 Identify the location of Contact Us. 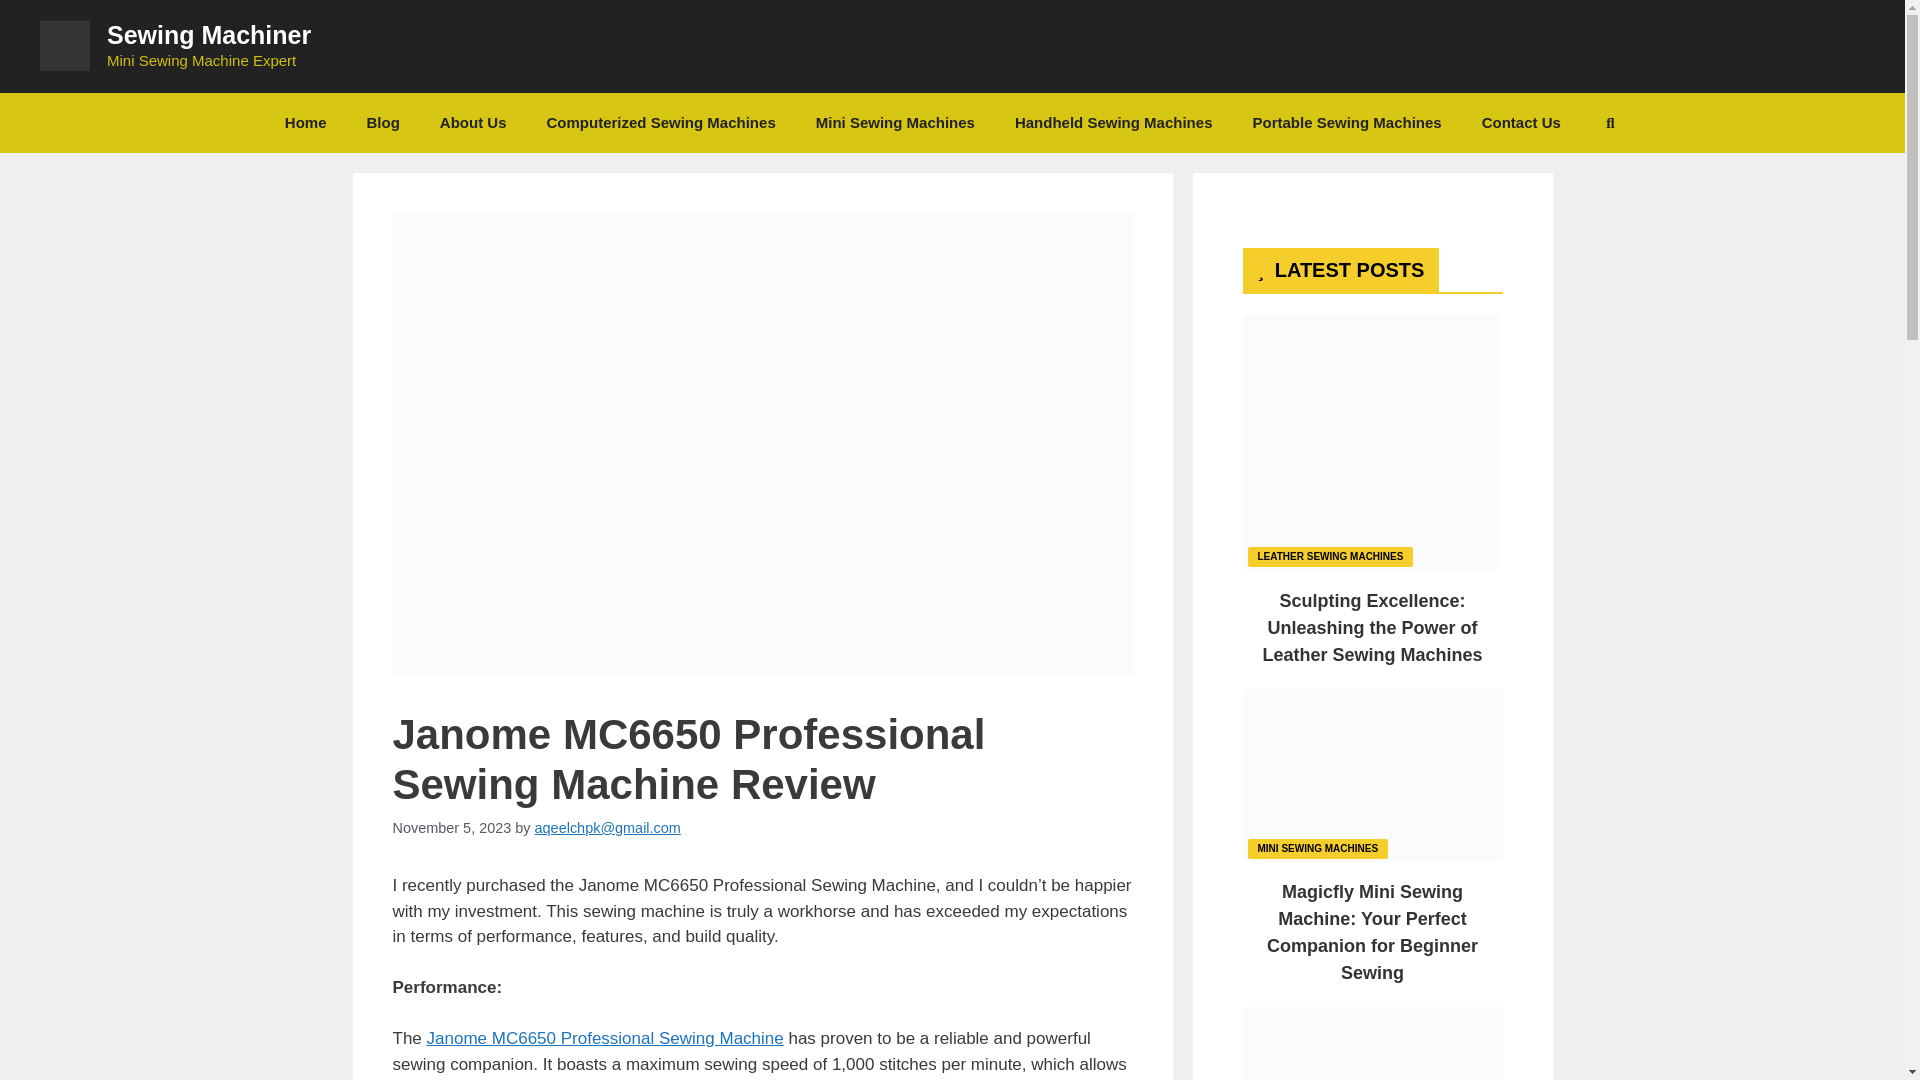
(1520, 122).